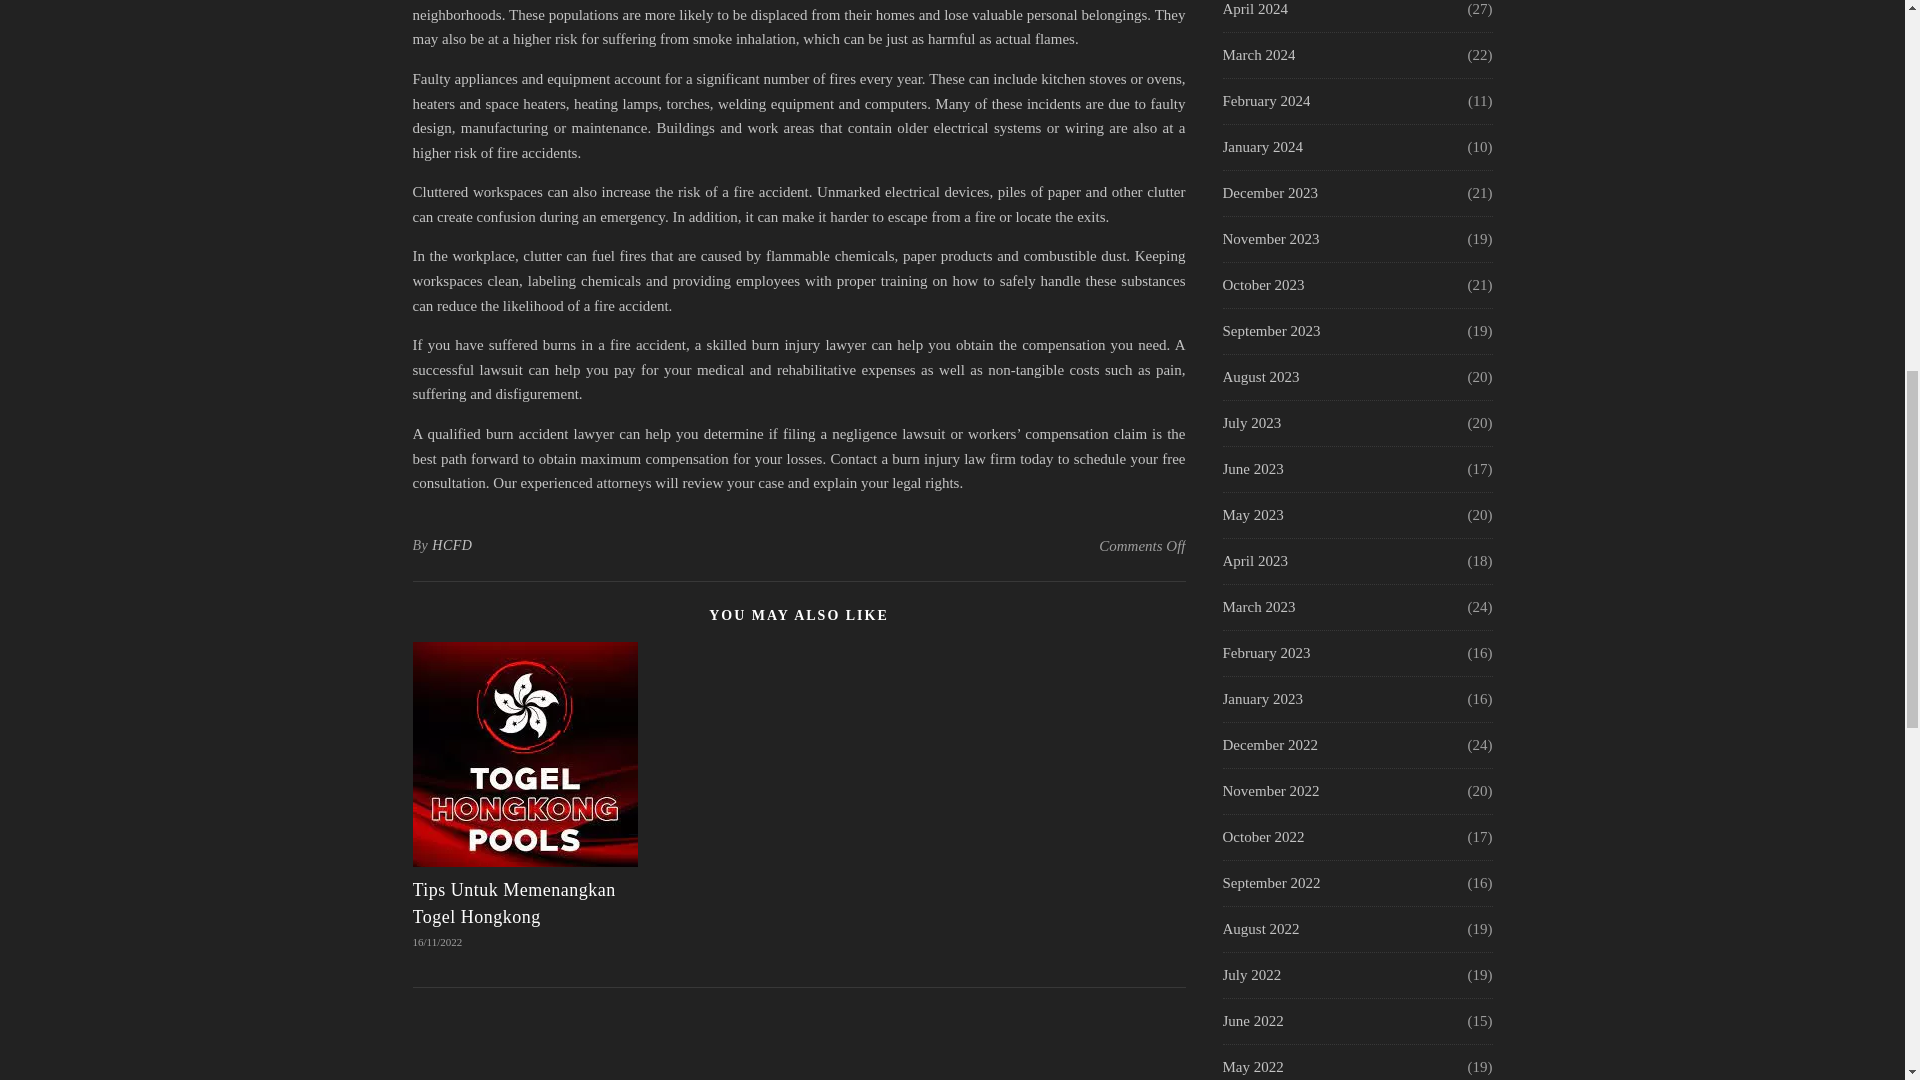 The image size is (1920, 1080). I want to click on September 2023, so click(1270, 331).